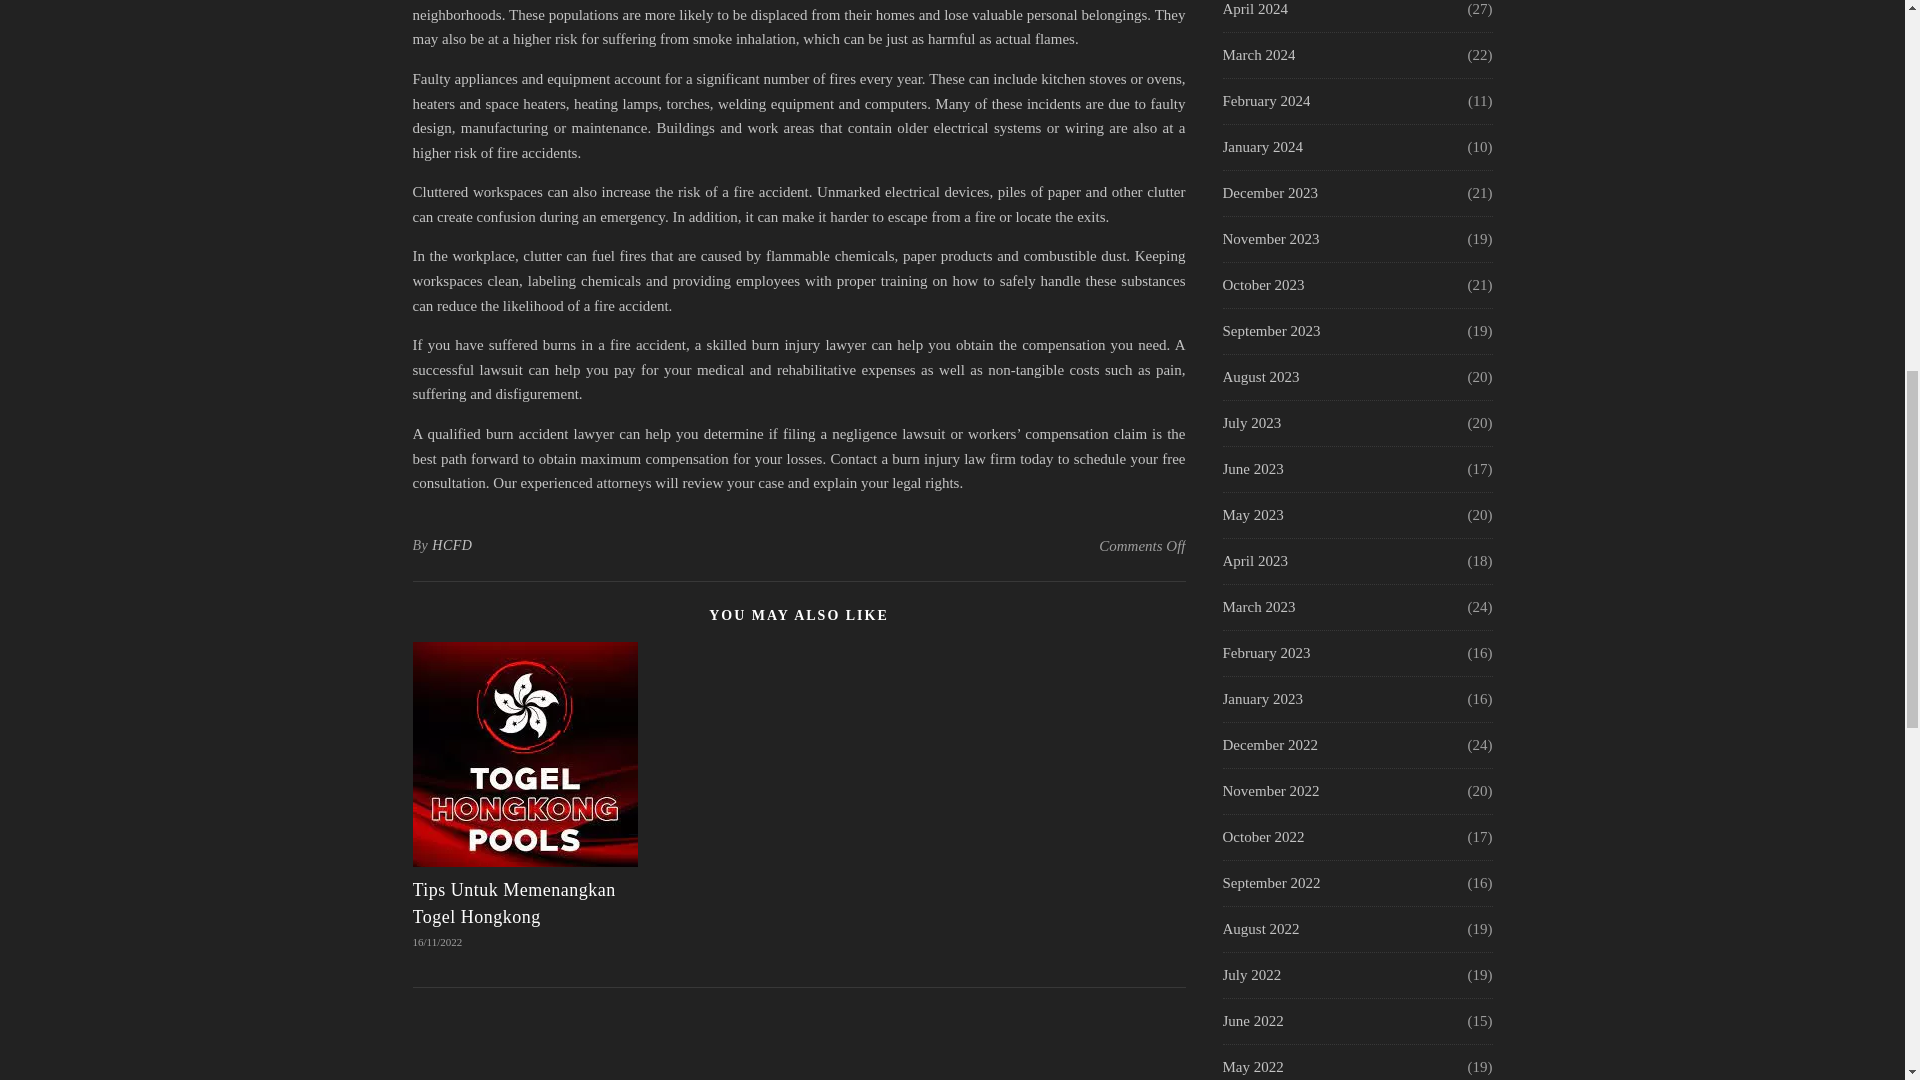 The image size is (1920, 1080). I want to click on September 2023, so click(1270, 331).